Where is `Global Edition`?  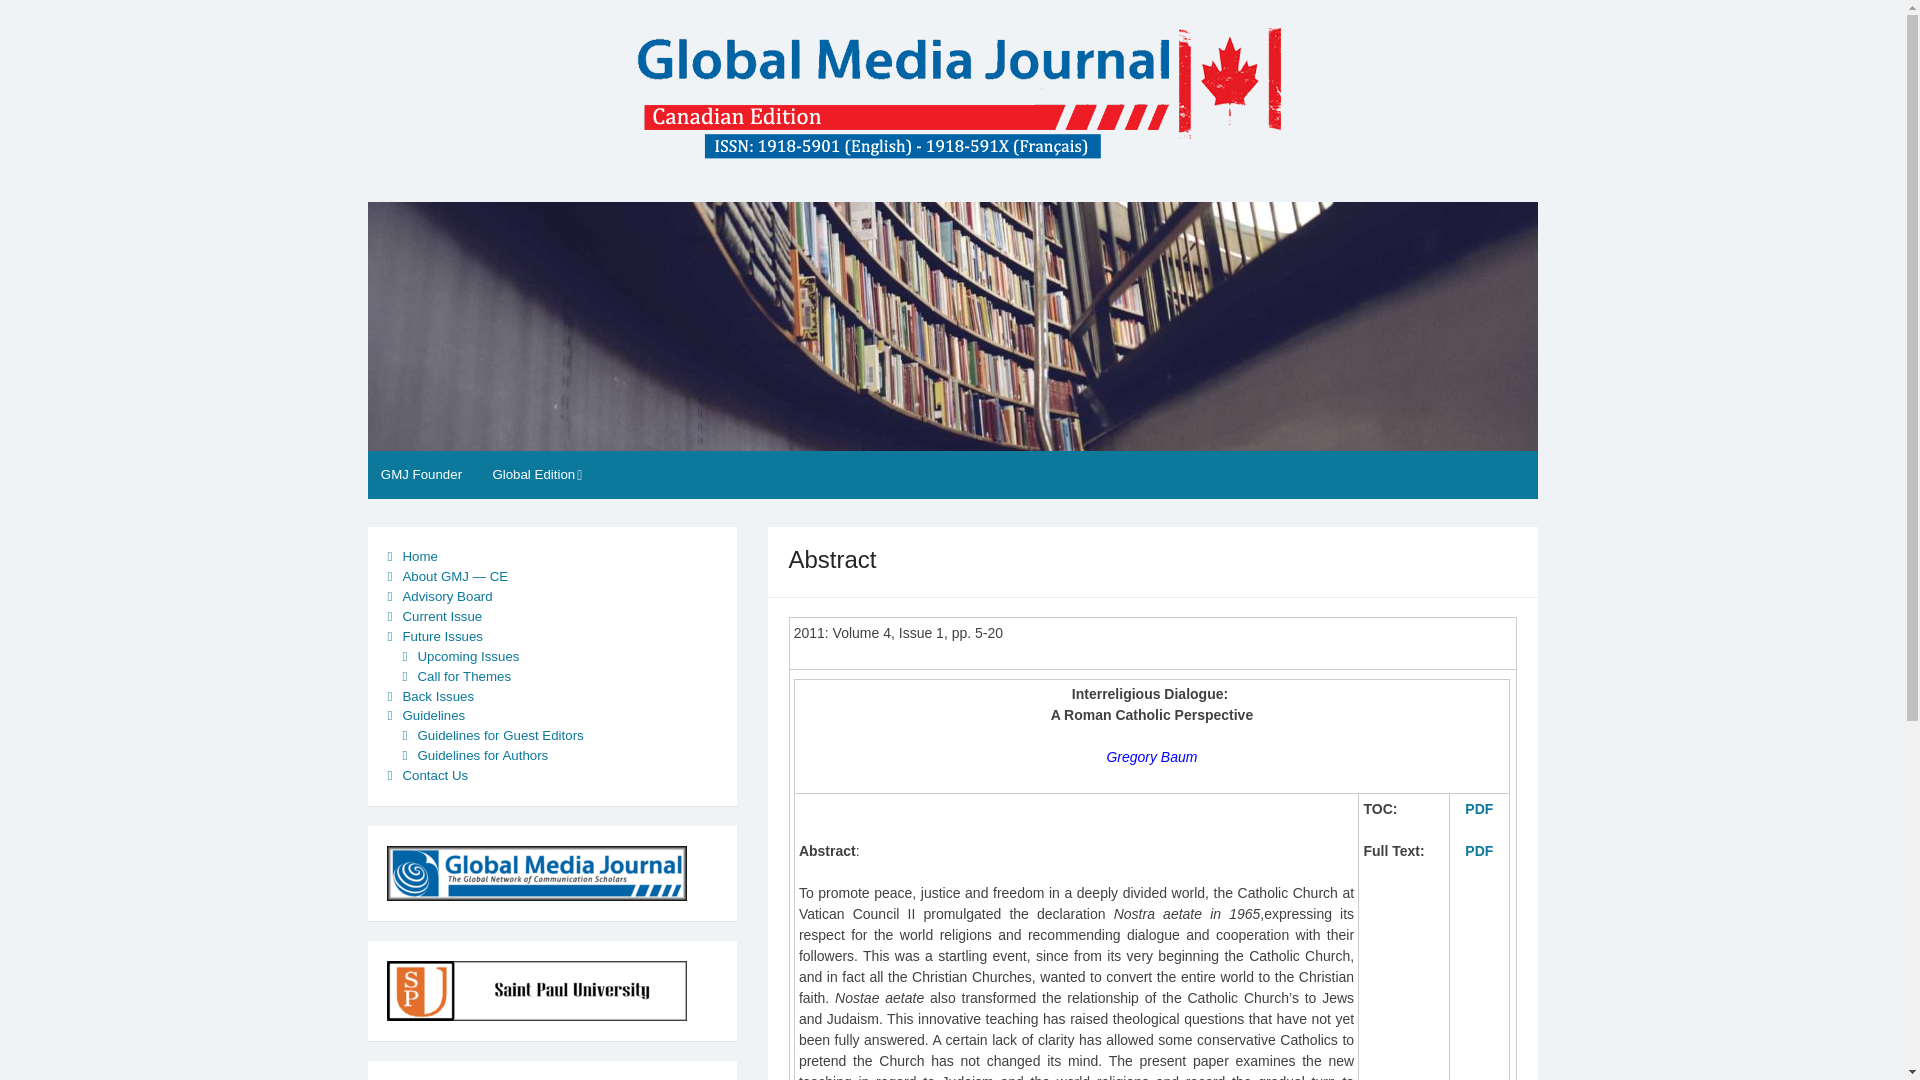 Global Edition is located at coordinates (536, 474).